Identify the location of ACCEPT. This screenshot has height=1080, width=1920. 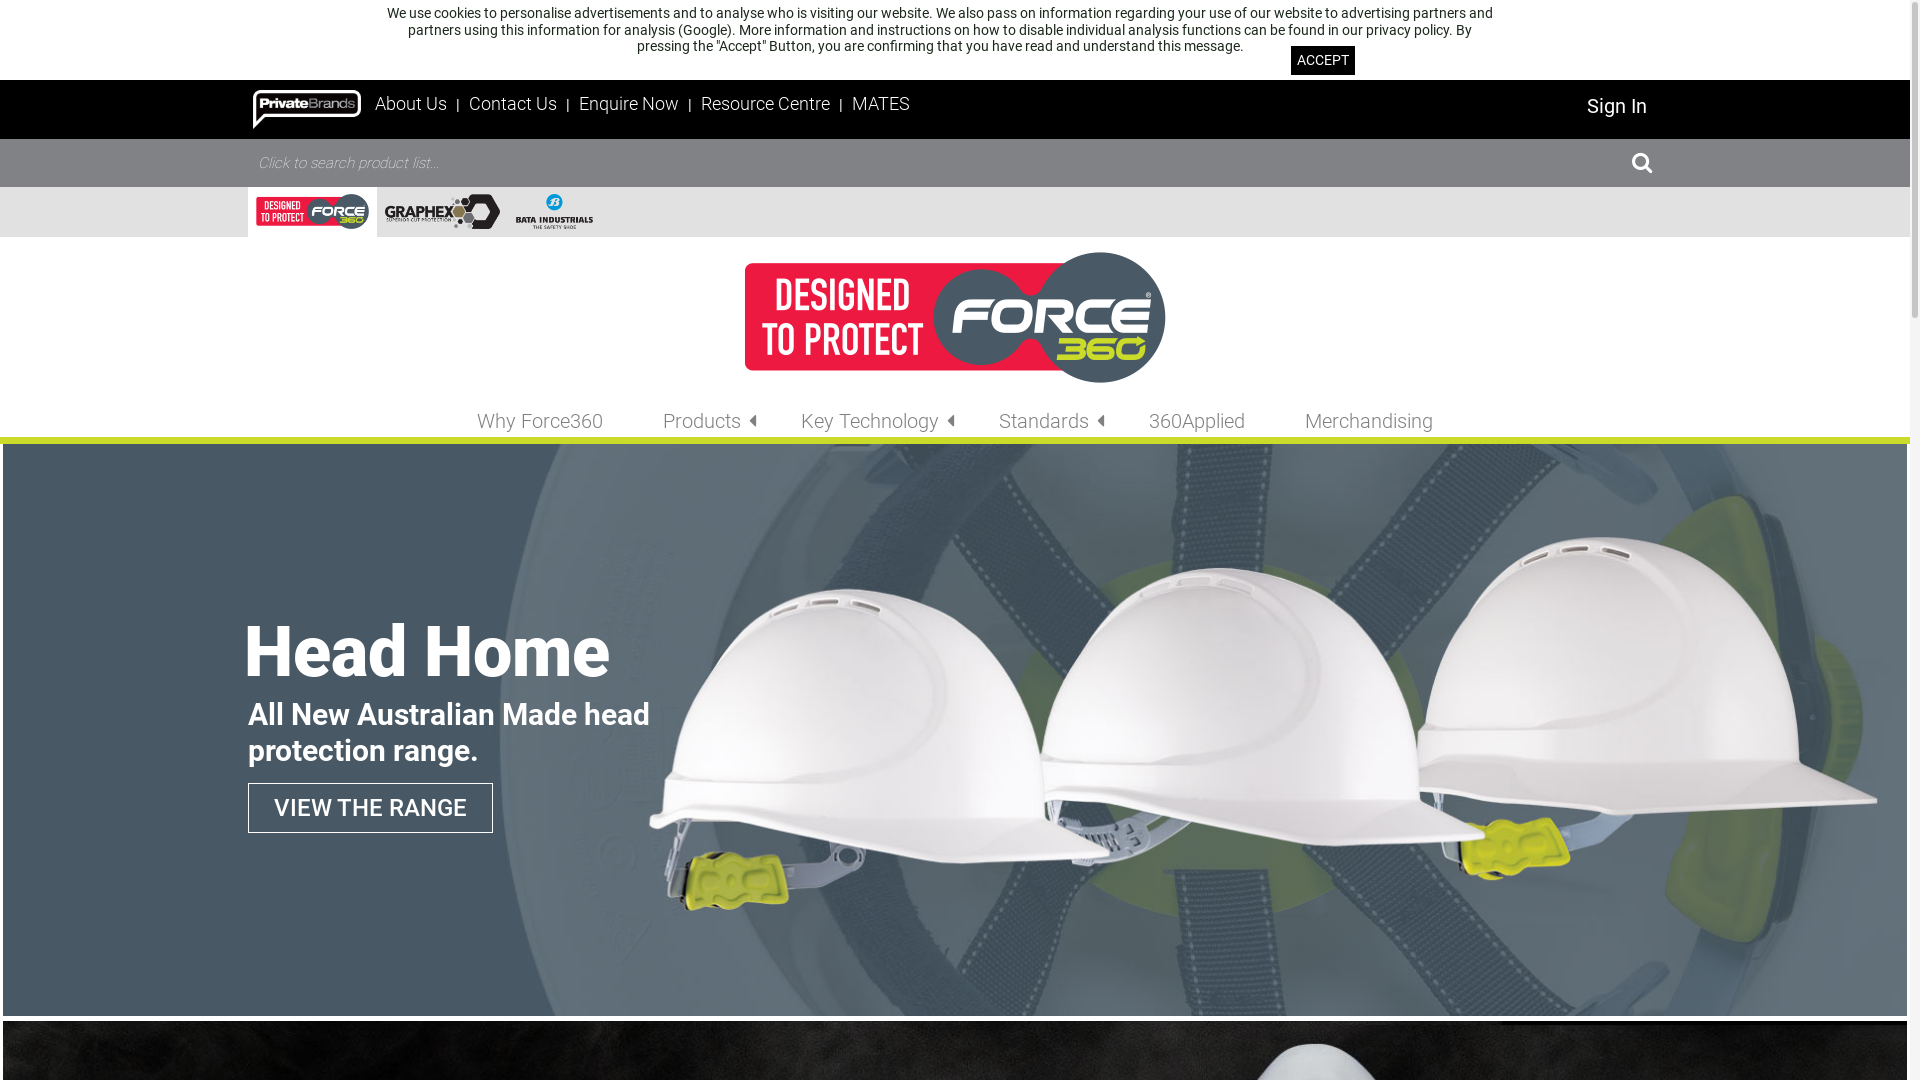
(1323, 60).